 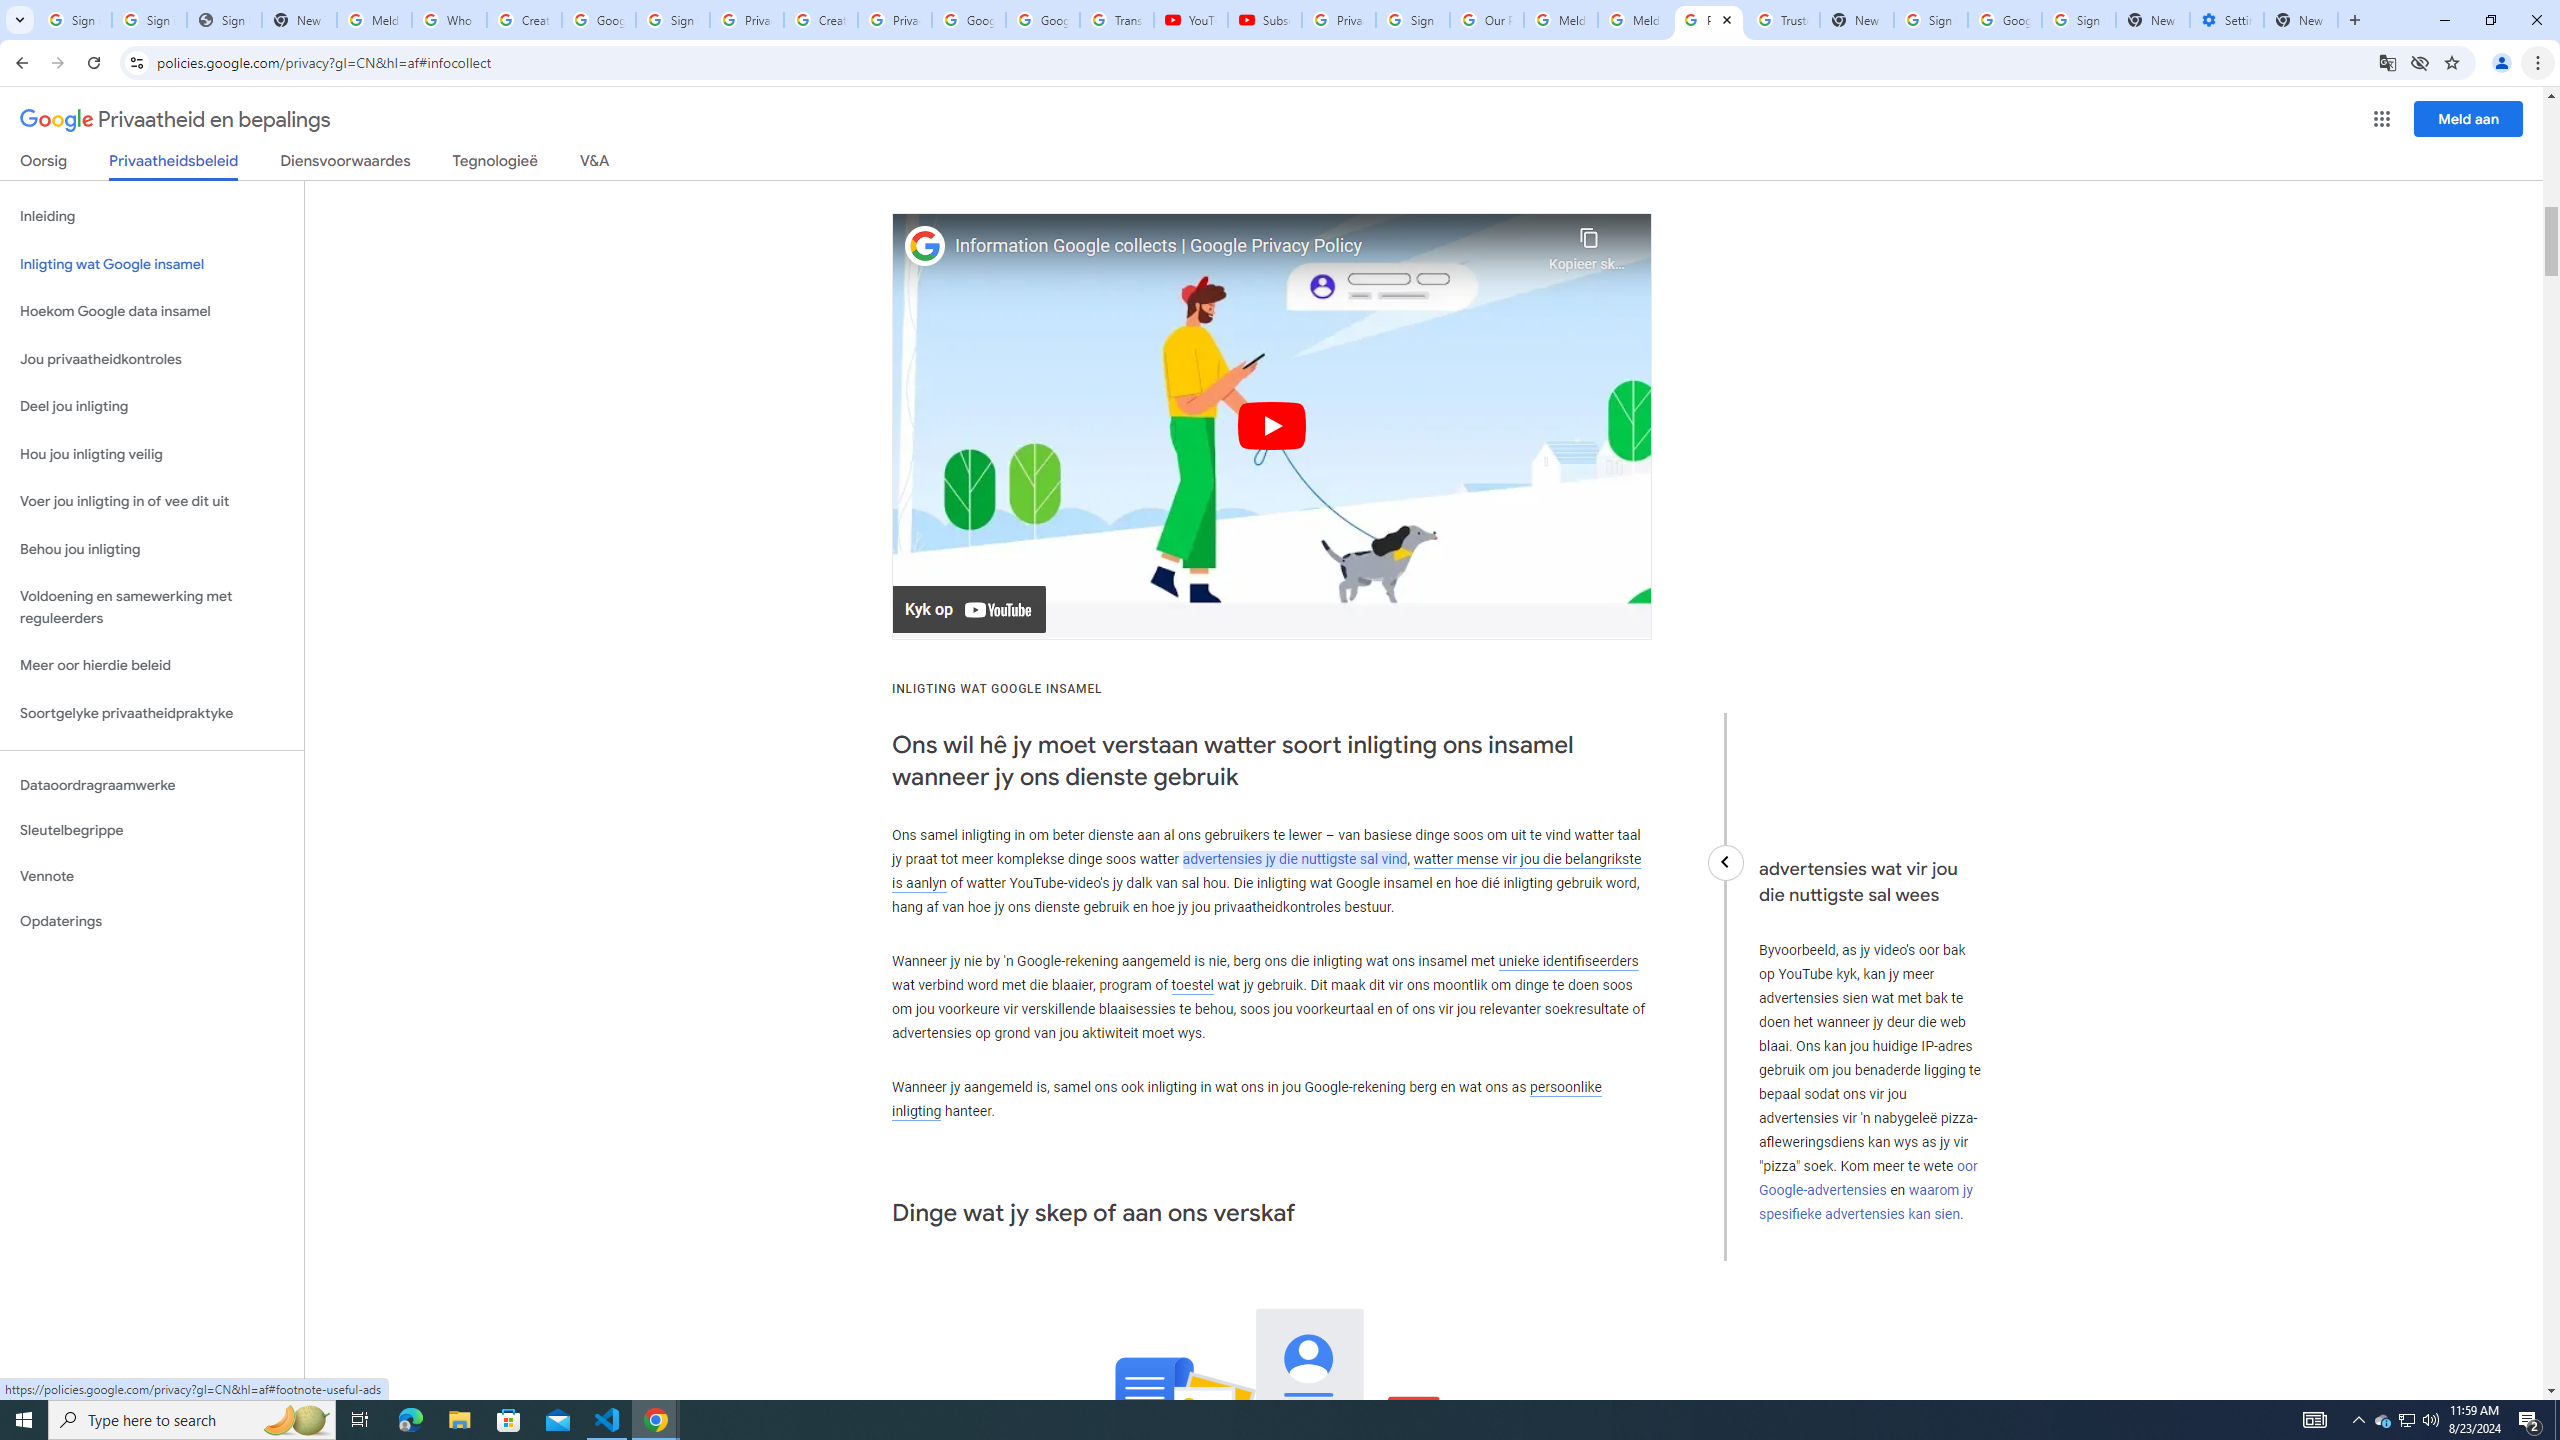 I want to click on Privaatheidsbeleid, so click(x=174, y=166).